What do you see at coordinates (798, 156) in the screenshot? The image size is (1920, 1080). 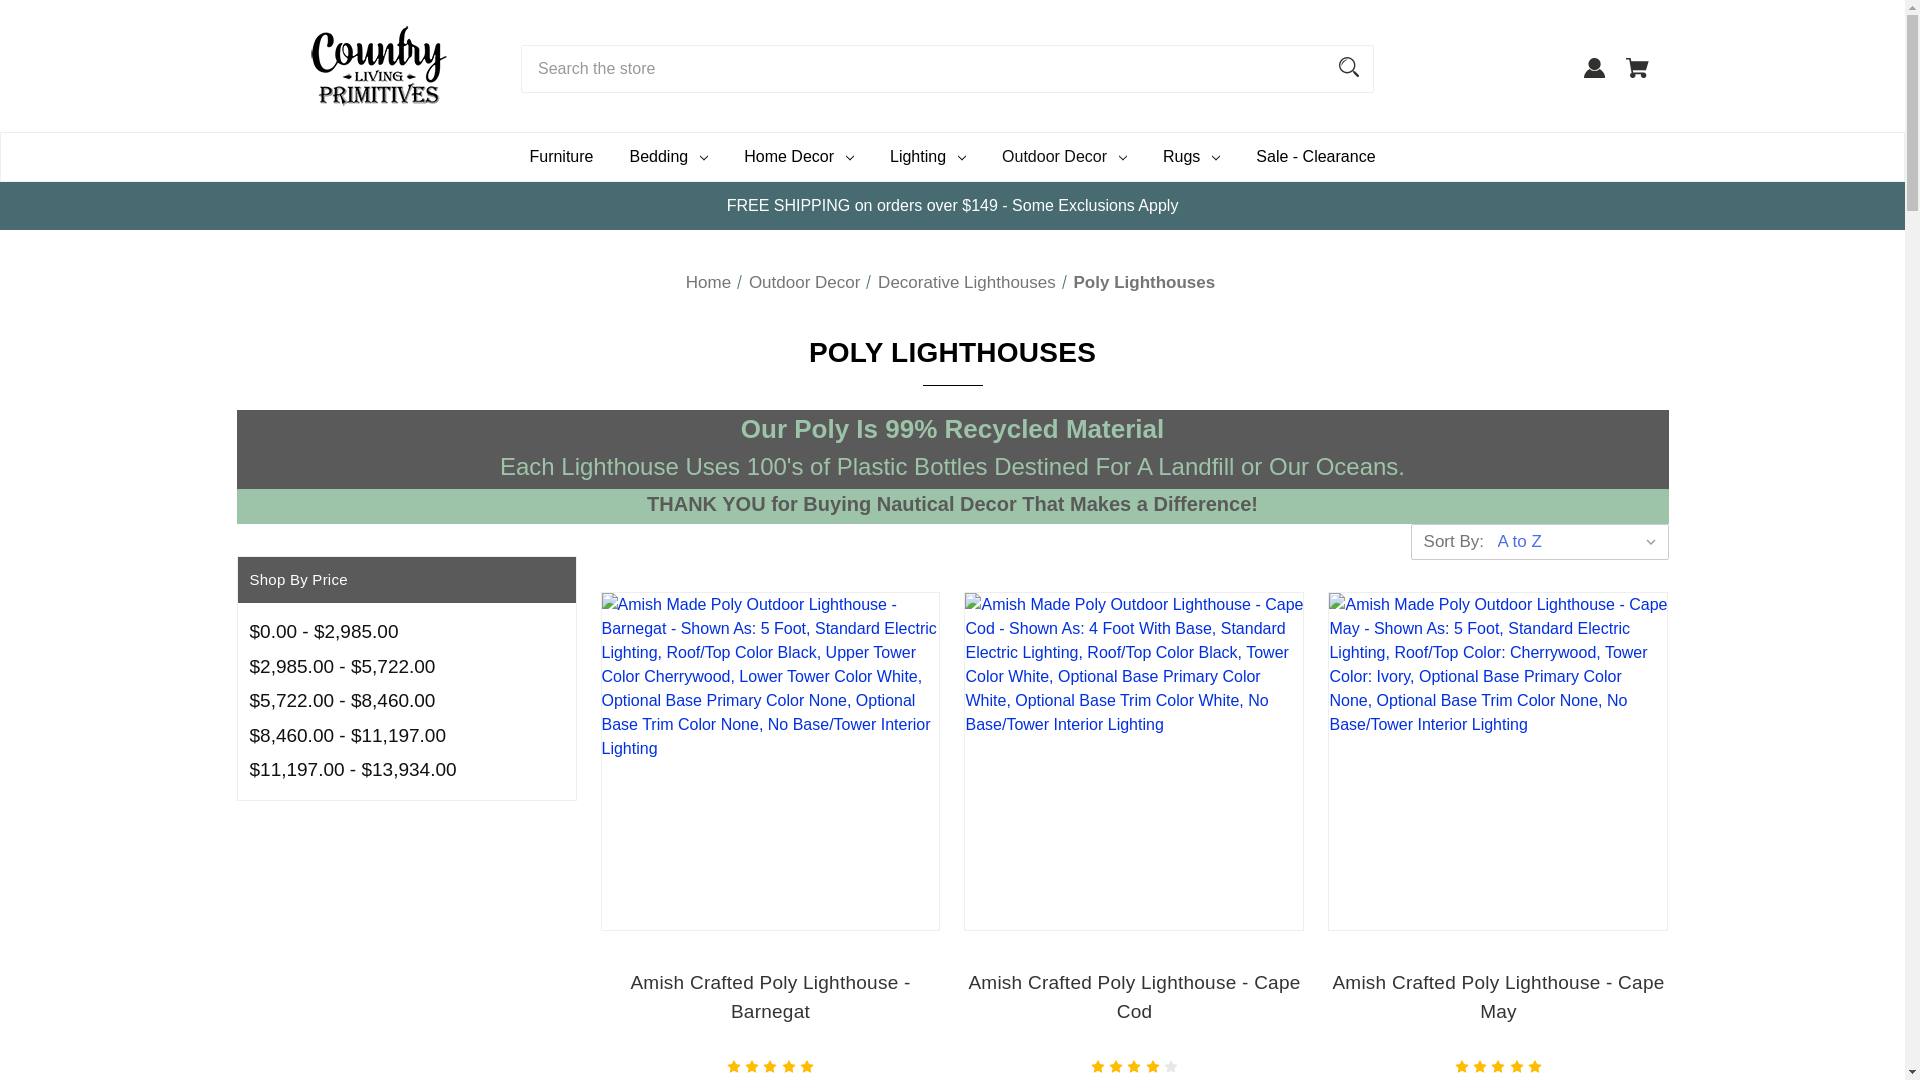 I see `Home Decor` at bounding box center [798, 156].